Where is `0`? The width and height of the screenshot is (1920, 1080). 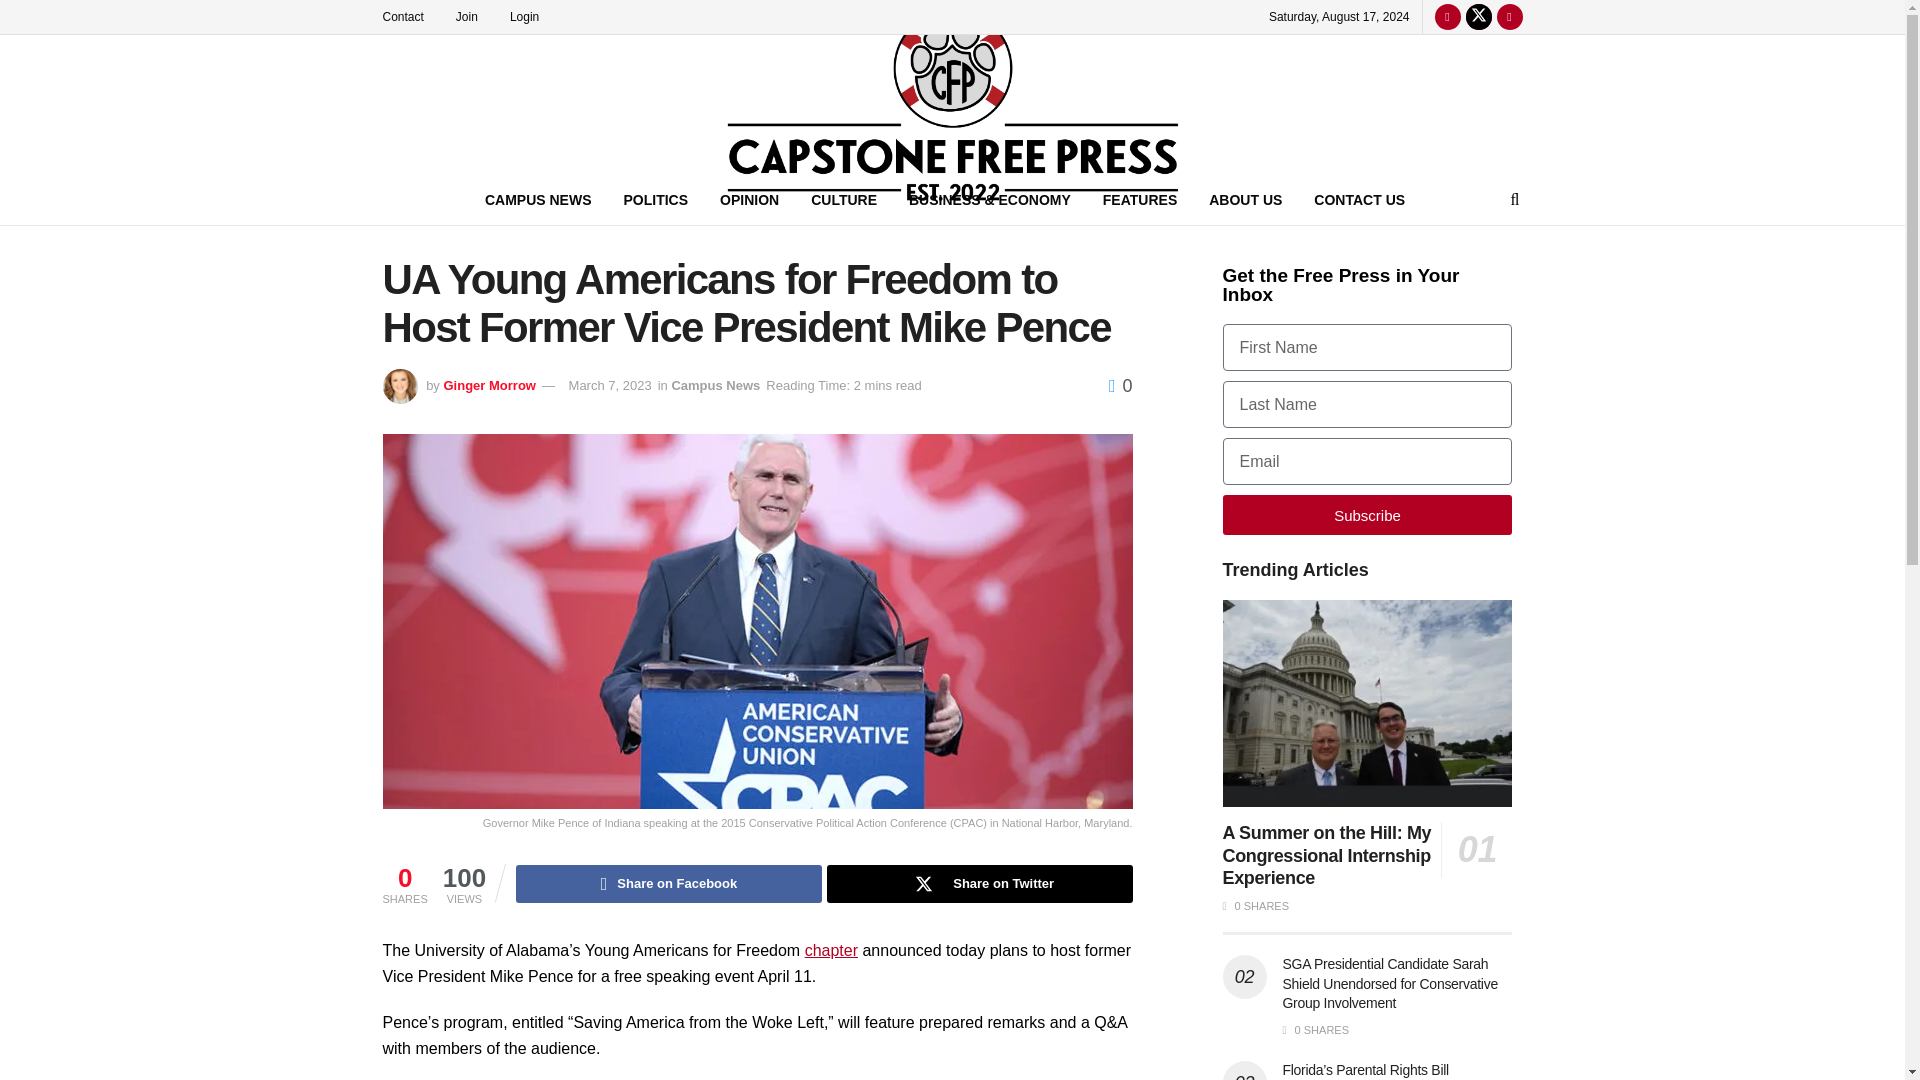 0 is located at coordinates (1120, 386).